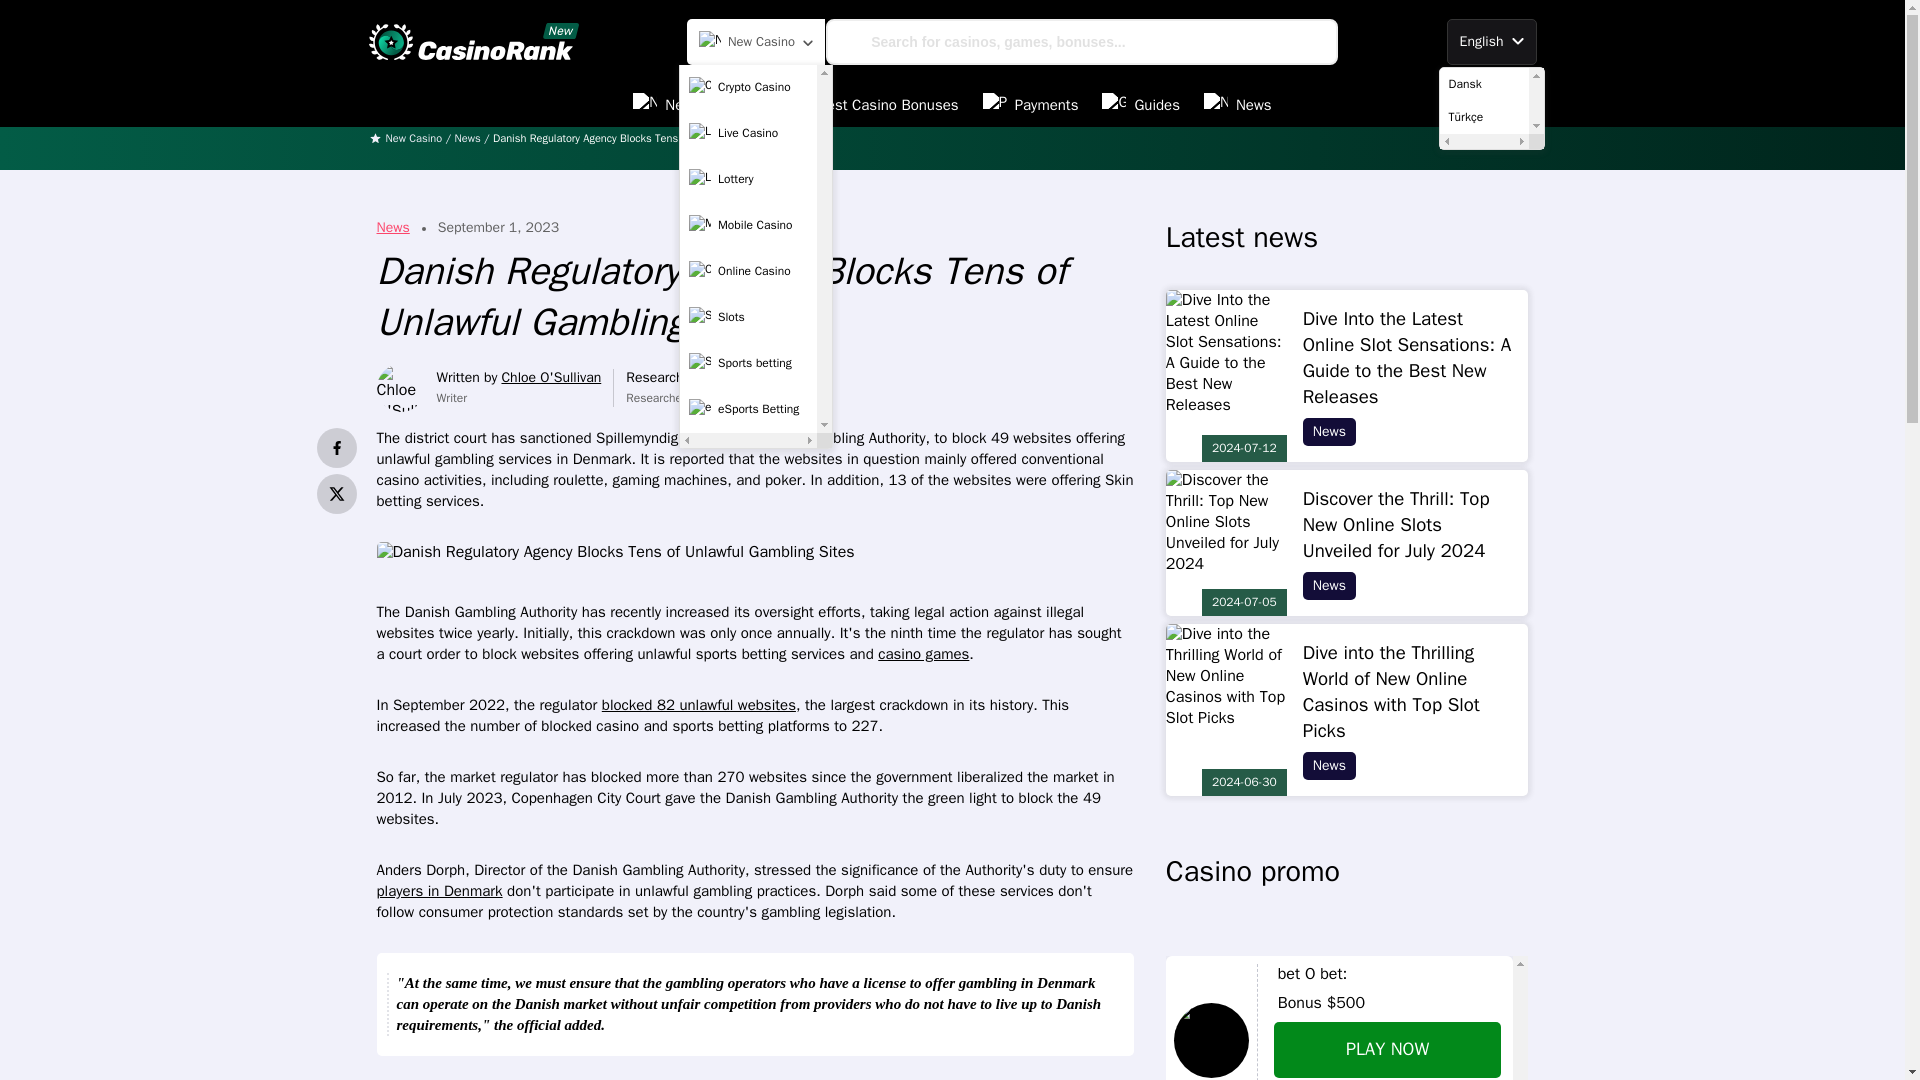  What do you see at coordinates (748, 178) in the screenshot?
I see `Lottery` at bounding box center [748, 178].